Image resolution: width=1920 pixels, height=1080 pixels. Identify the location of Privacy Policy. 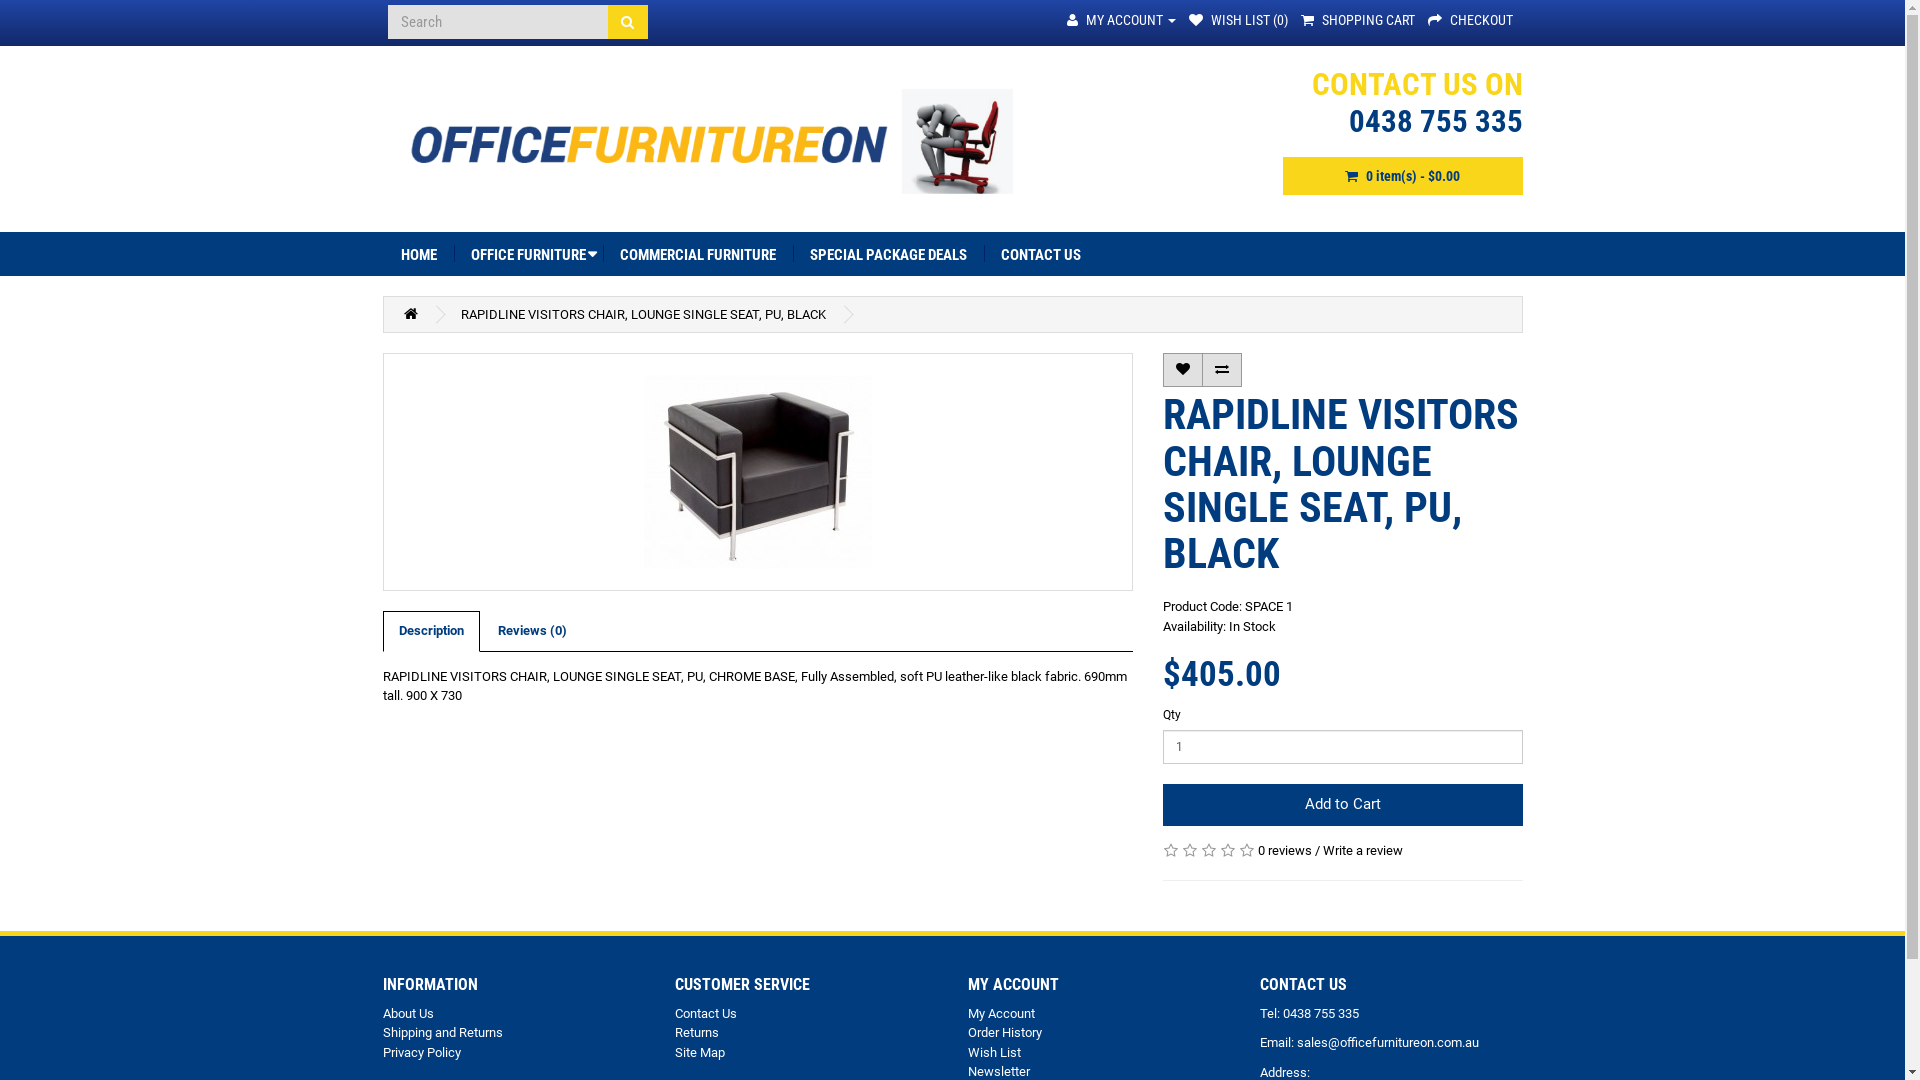
(421, 1052).